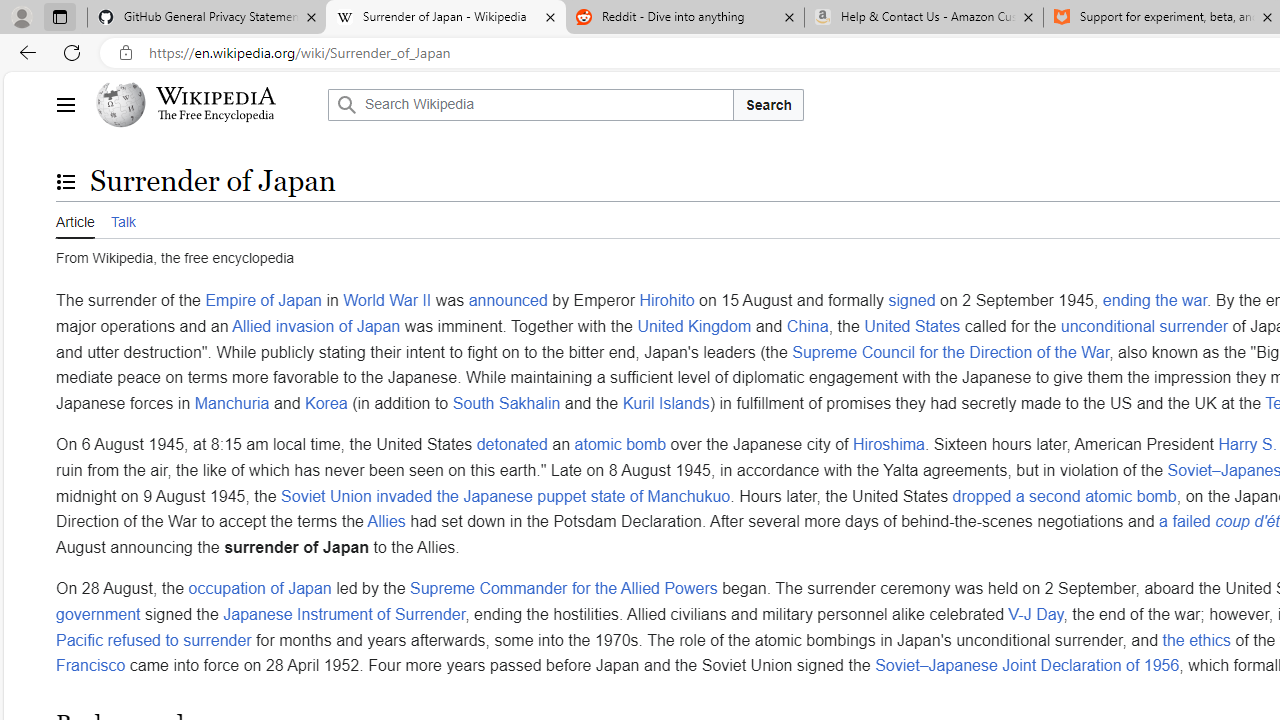 The height and width of the screenshot is (720, 1280). Describe the element at coordinates (924, 18) in the screenshot. I see `Help & Contact Us - Amazon Customer Service - Sleeping` at that location.